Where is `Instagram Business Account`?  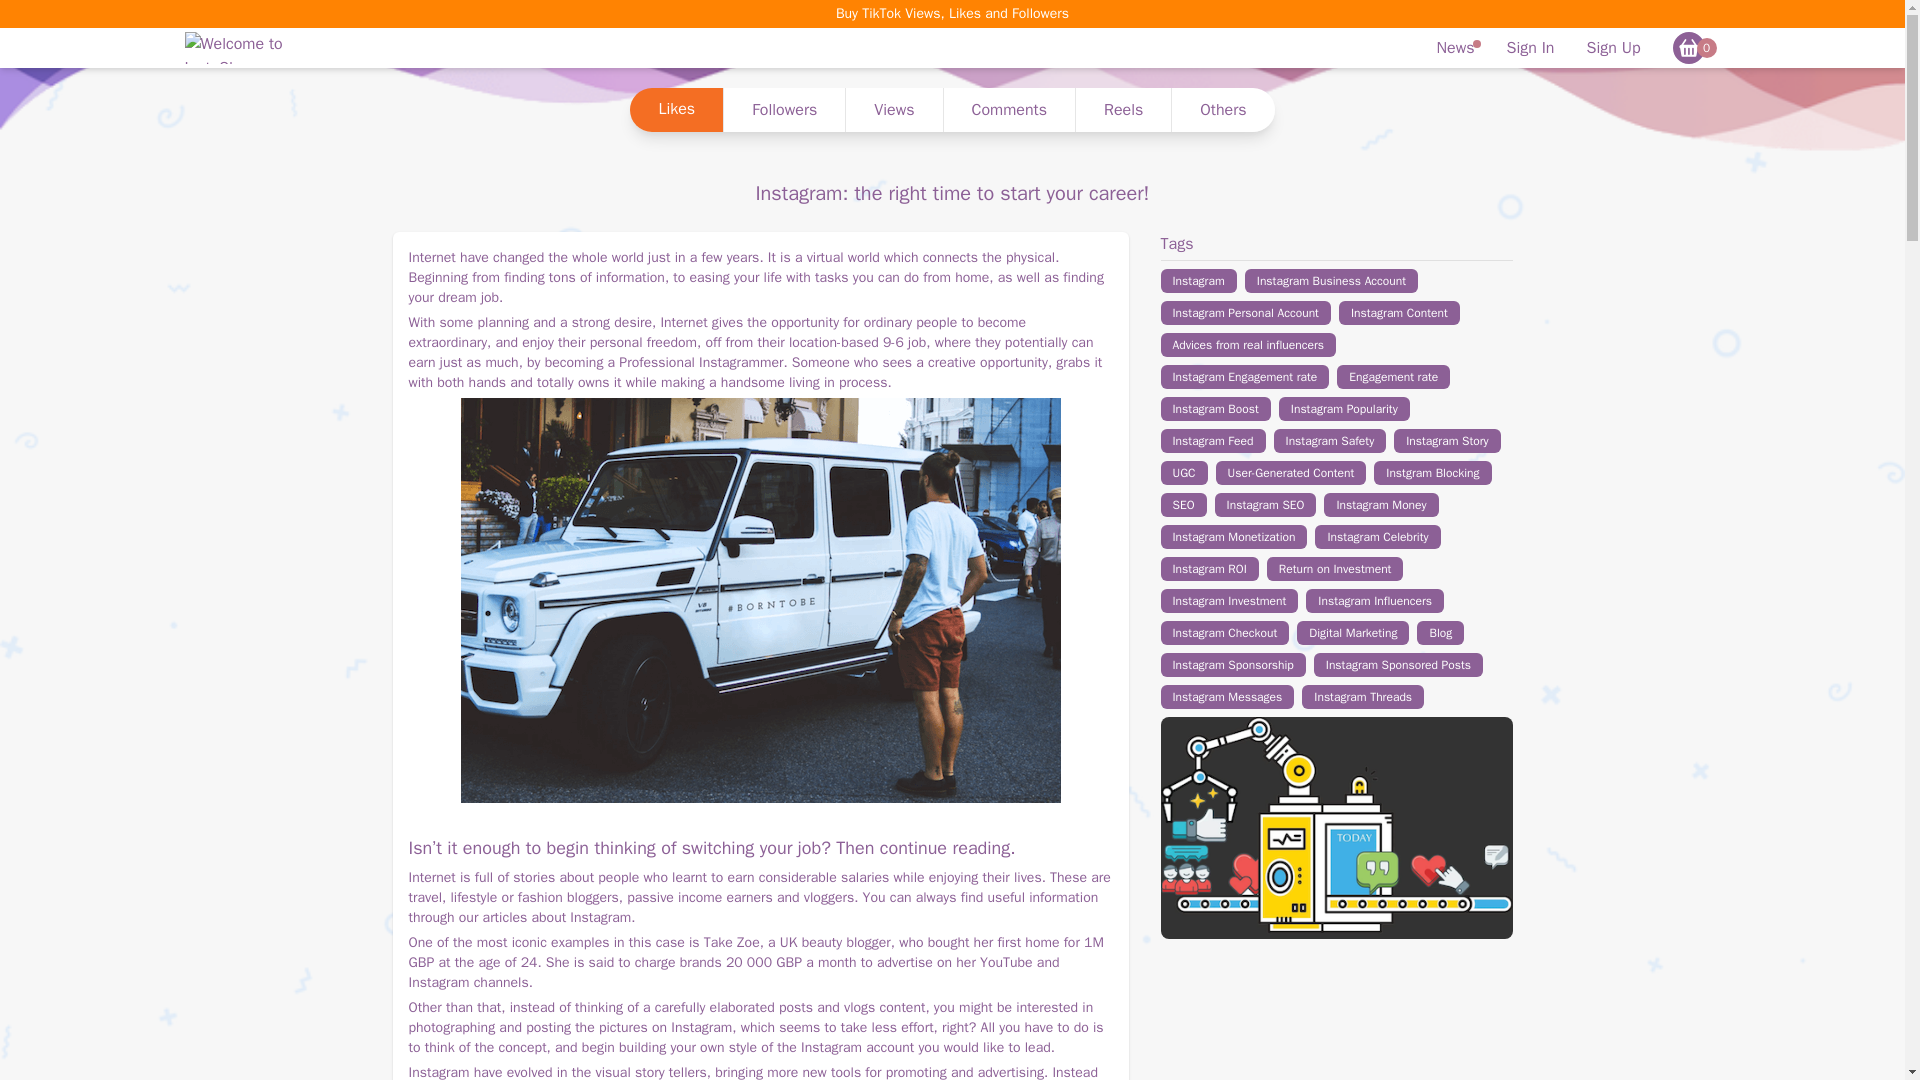
Instagram Business Account is located at coordinates (1331, 280).